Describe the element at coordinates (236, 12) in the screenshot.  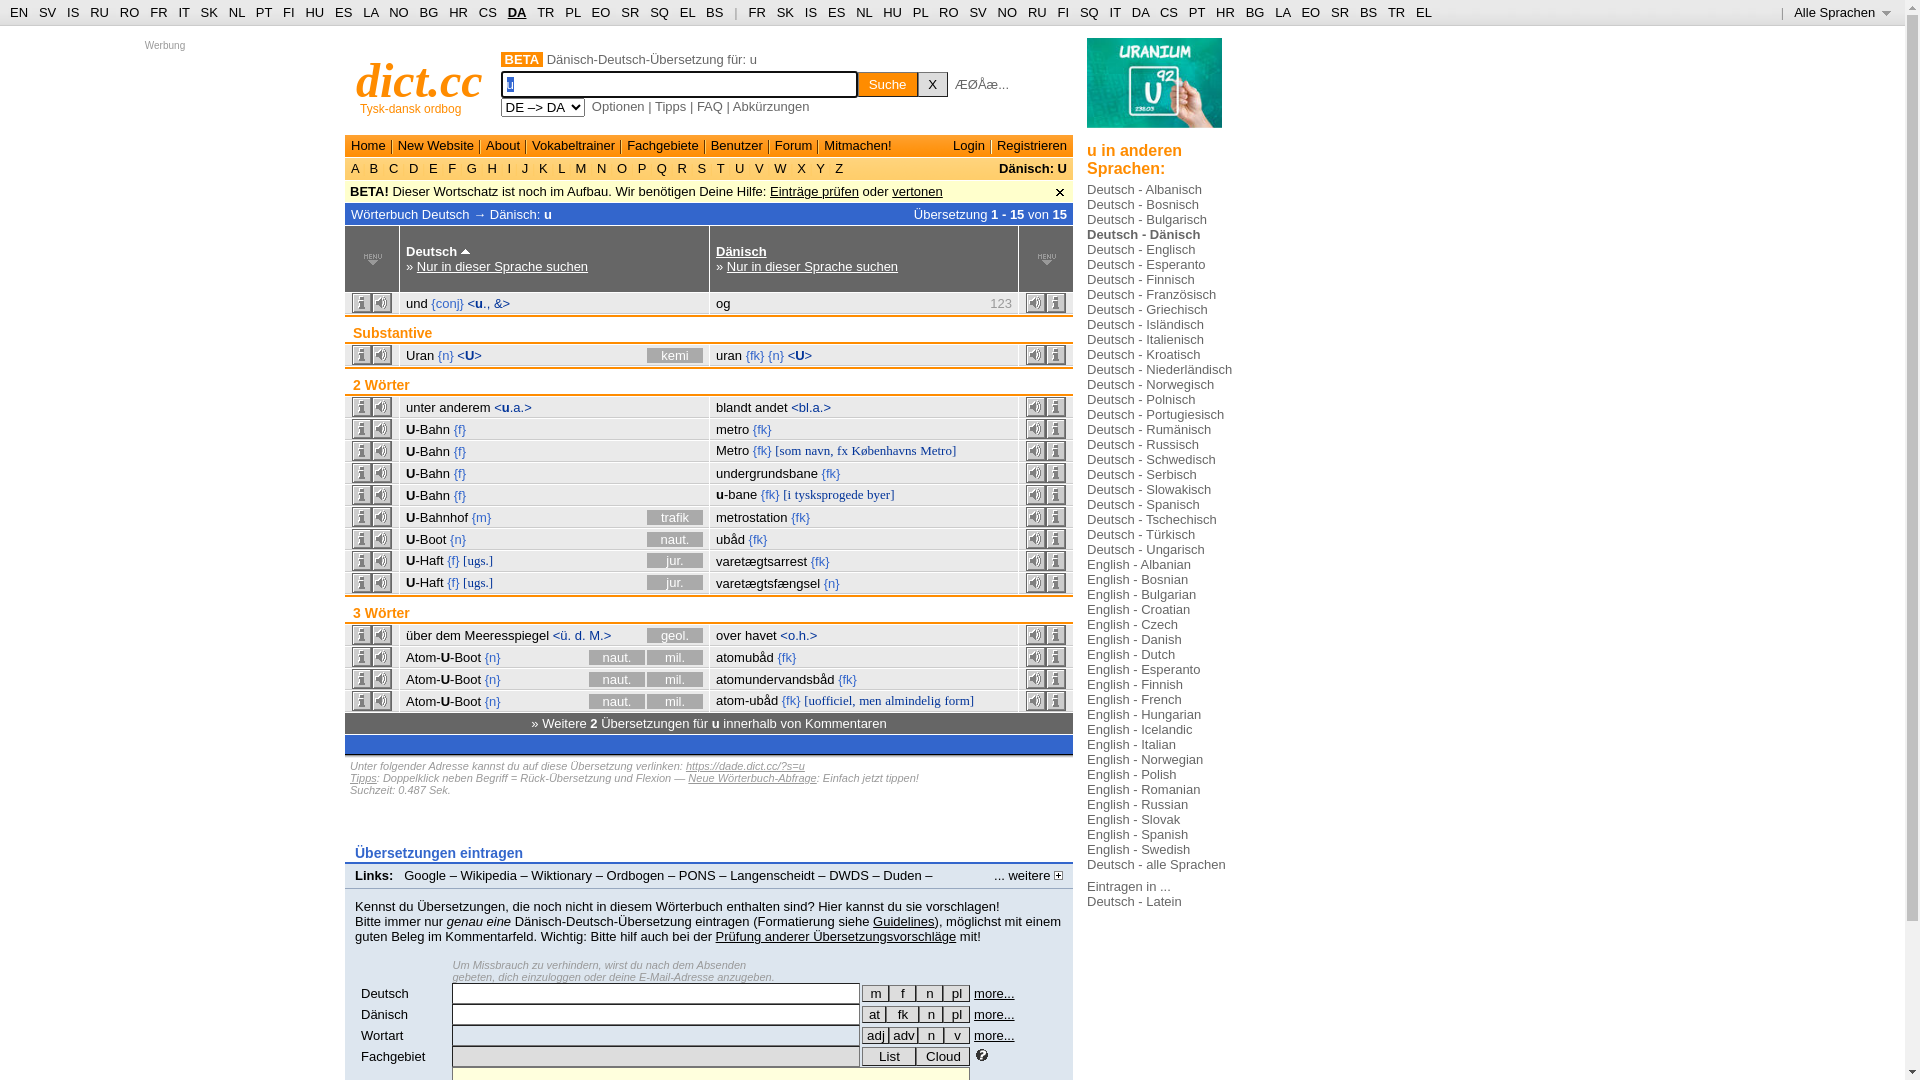
I see `NL` at that location.